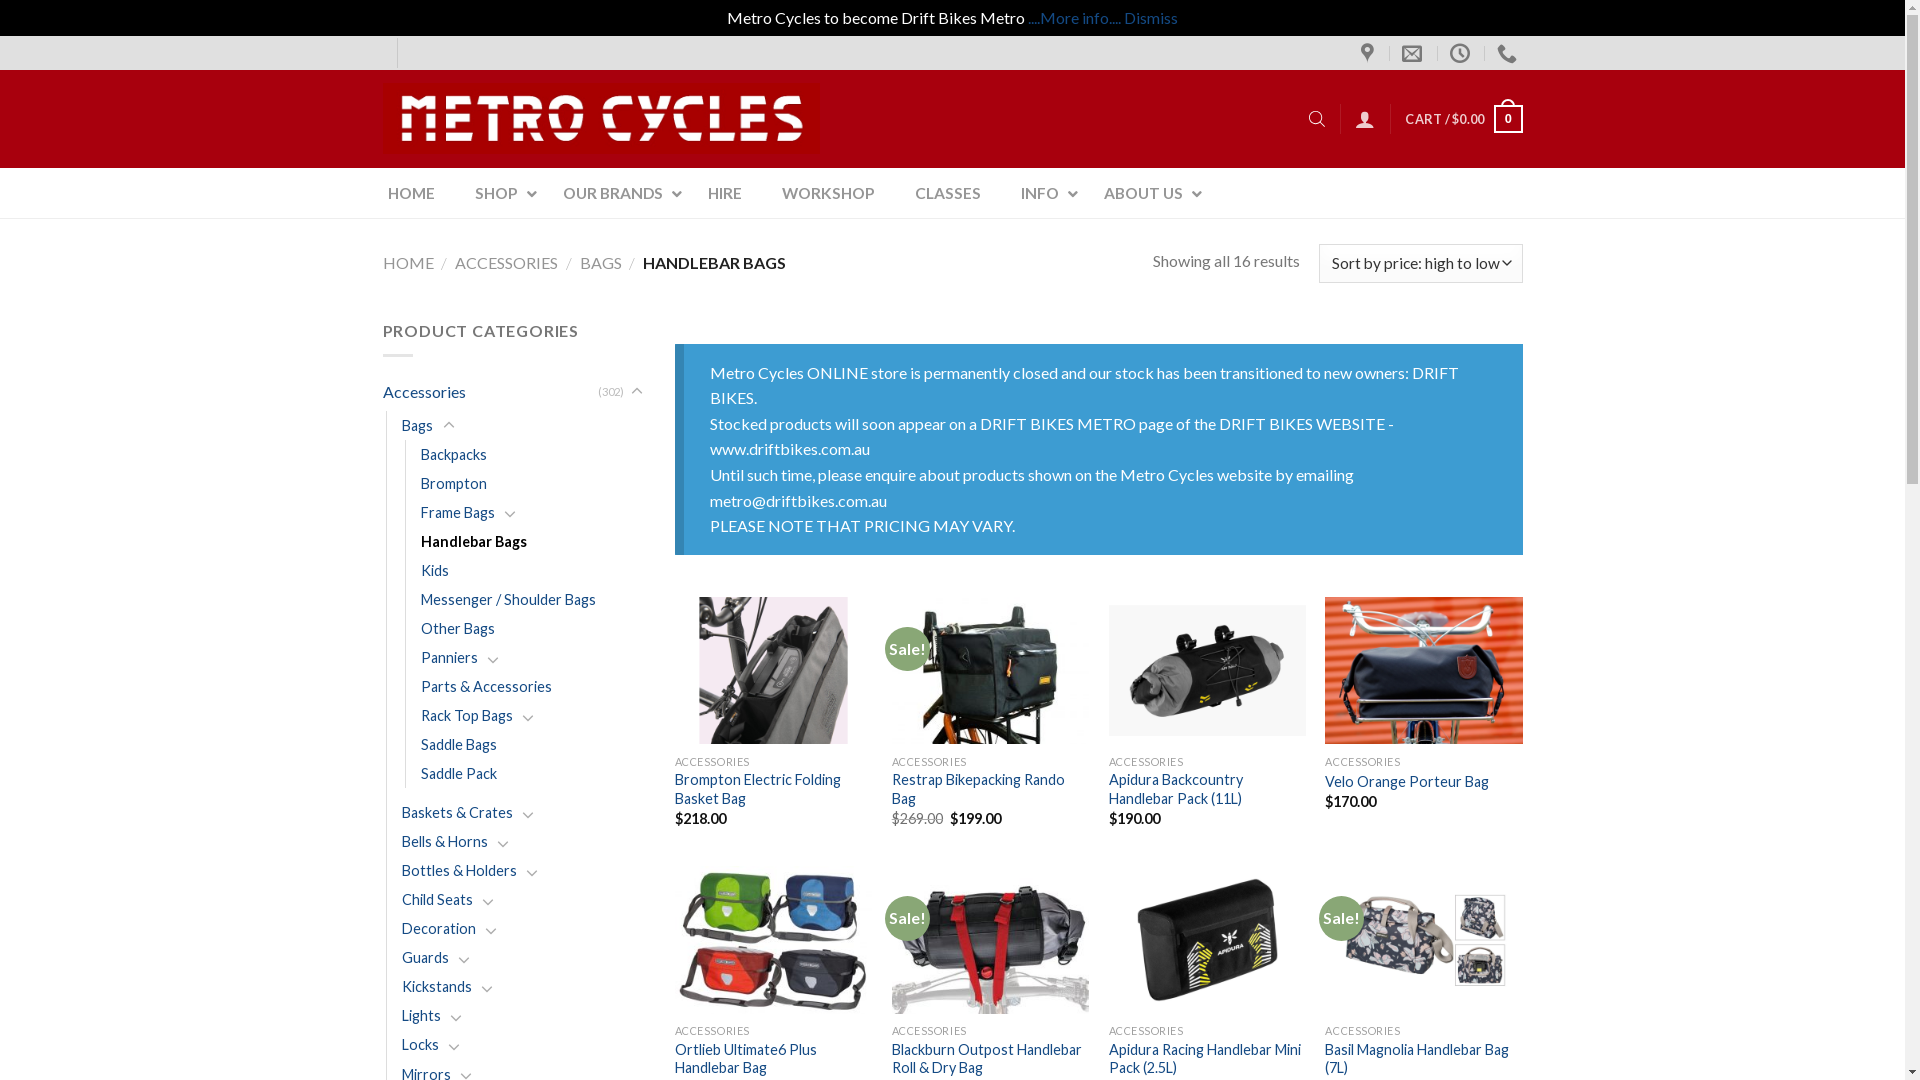  I want to click on ....More info...., so click(1074, 18).